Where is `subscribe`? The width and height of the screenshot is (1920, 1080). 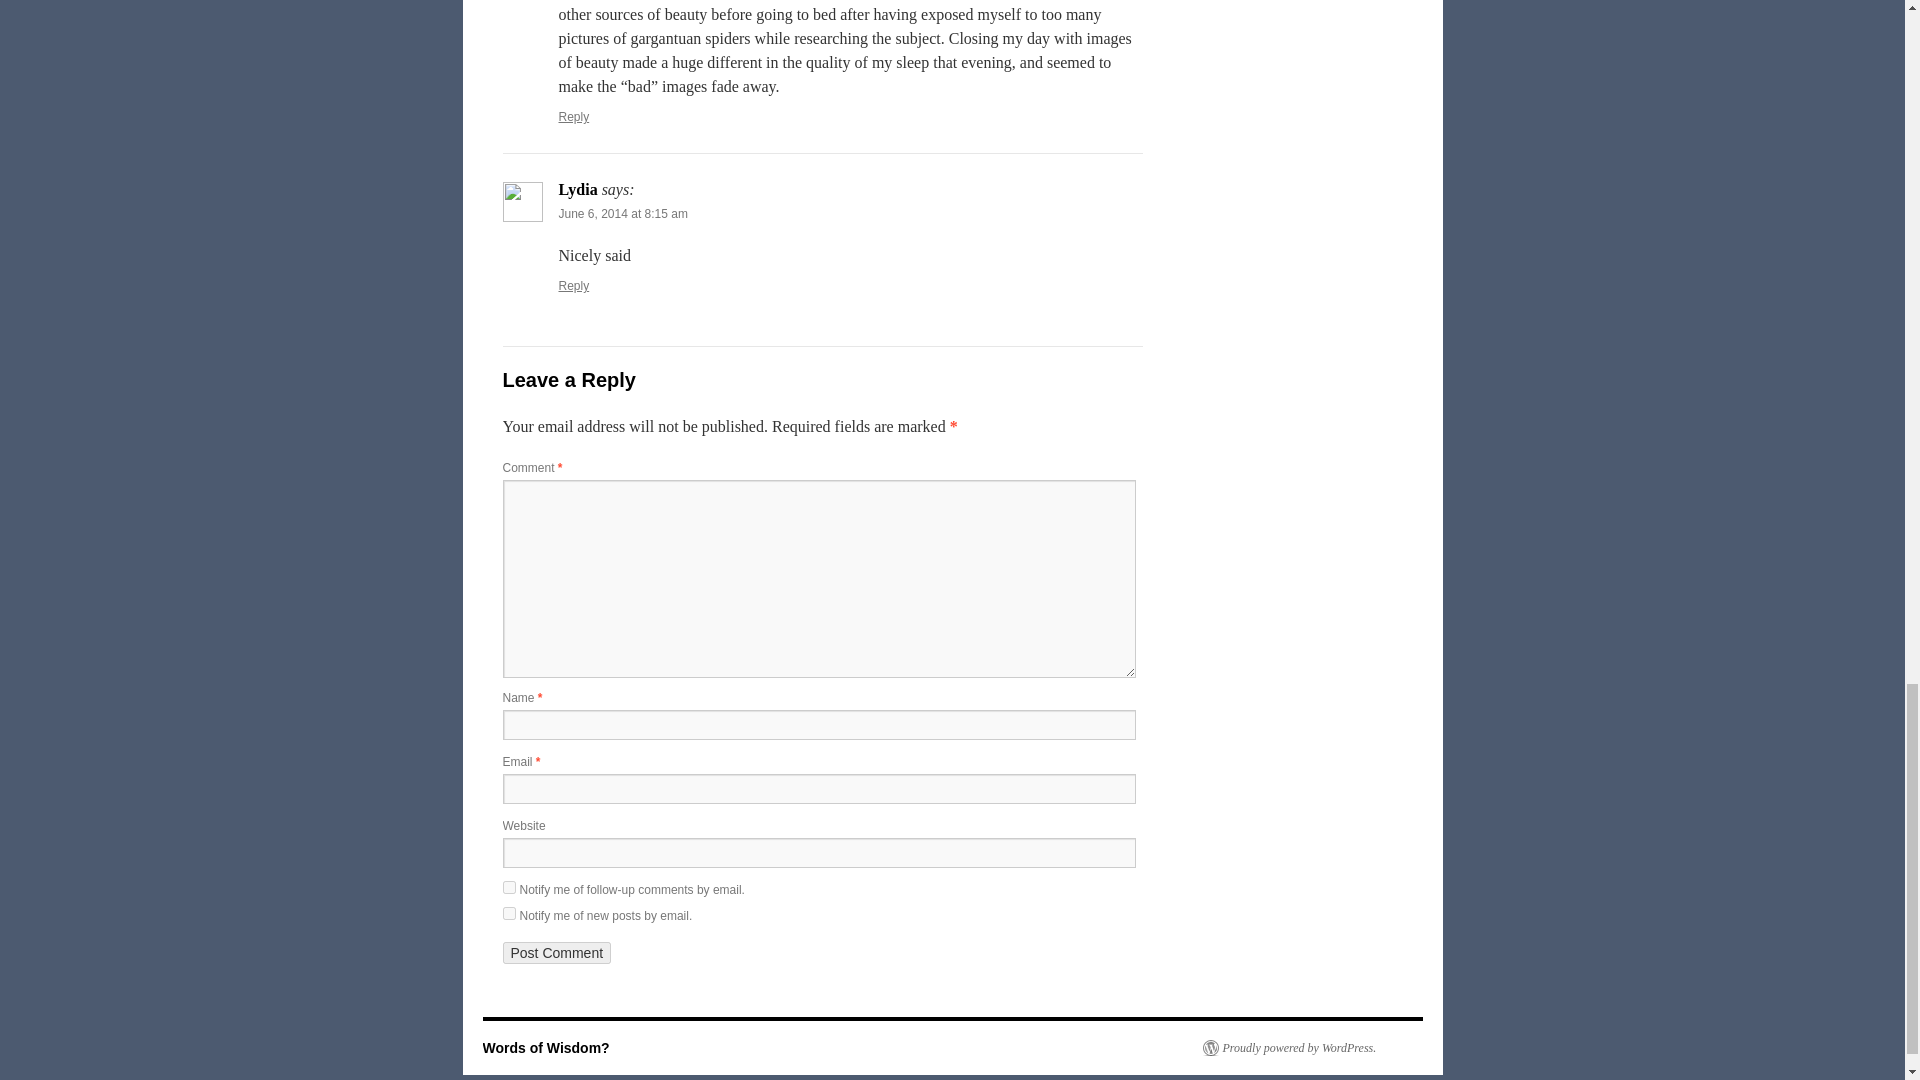
subscribe is located at coordinates (508, 914).